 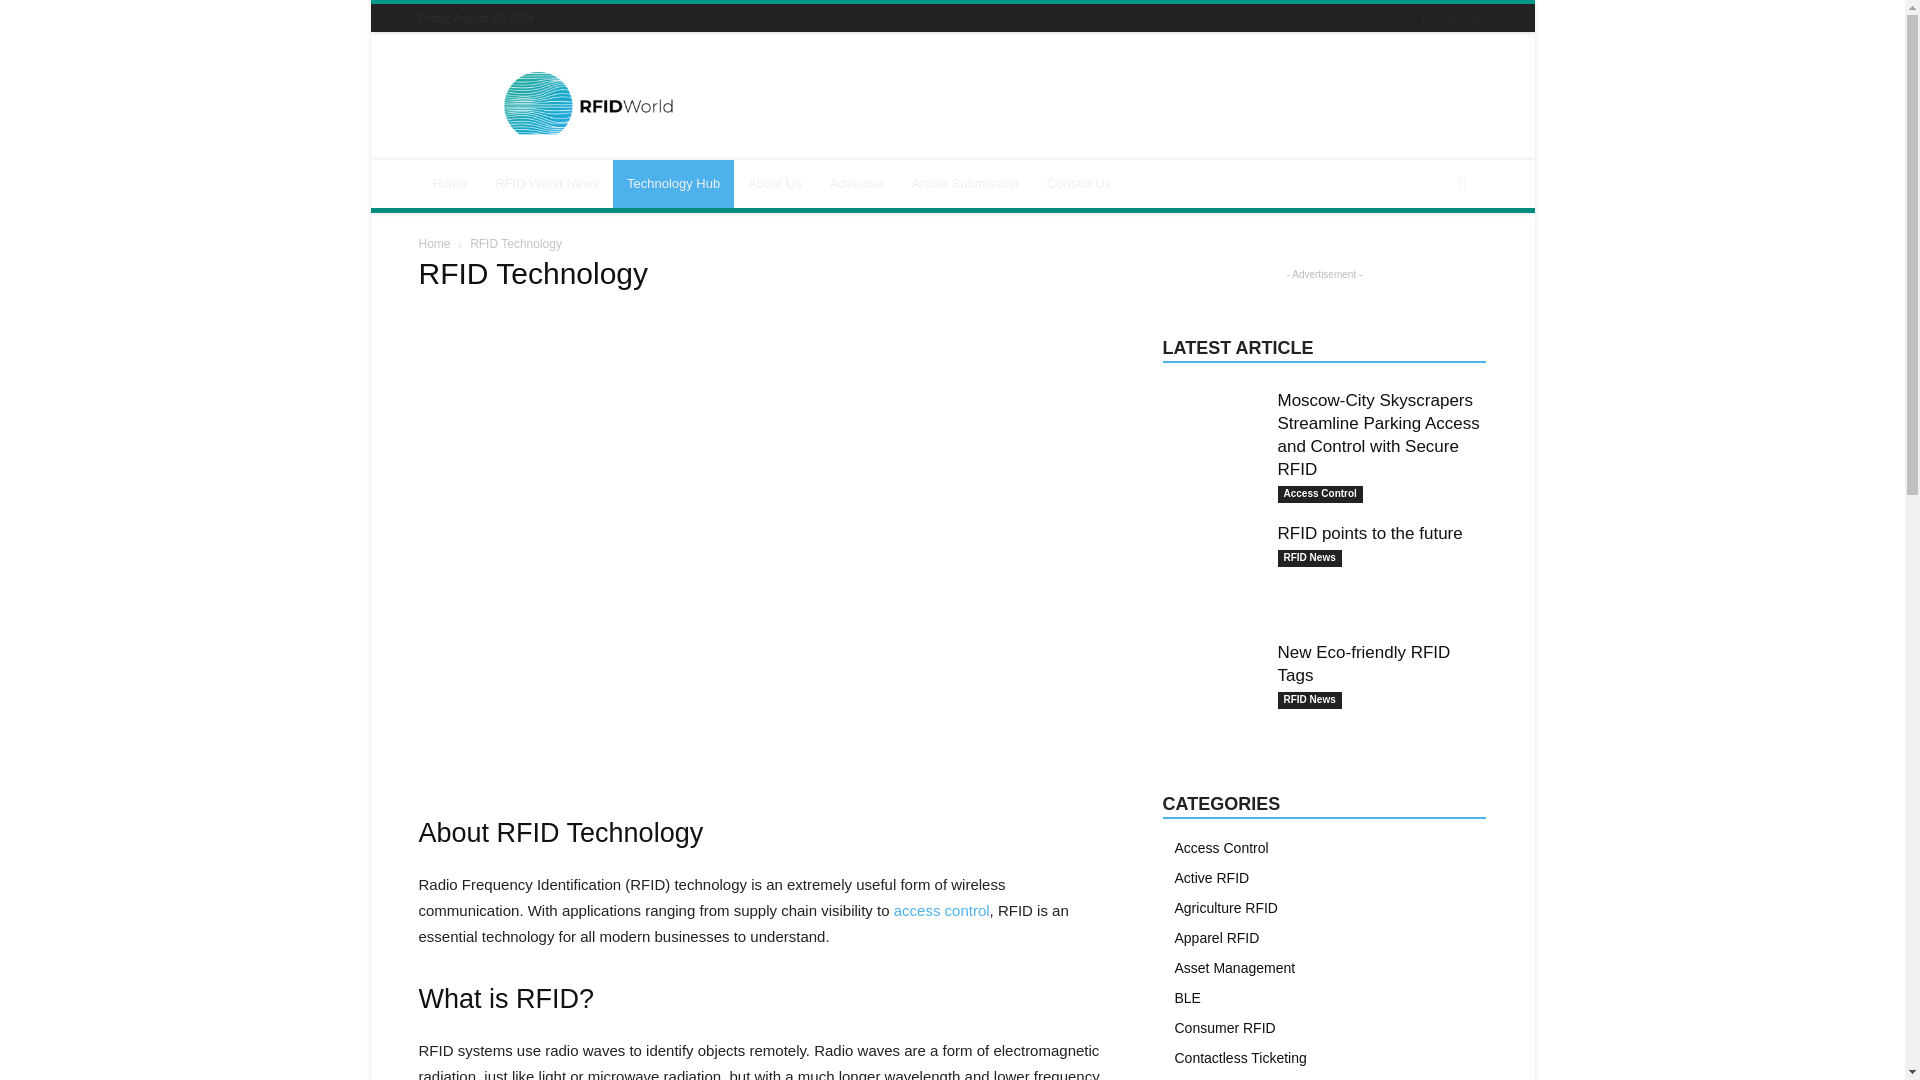 What do you see at coordinates (1370, 533) in the screenshot?
I see `RFID points to the future` at bounding box center [1370, 533].